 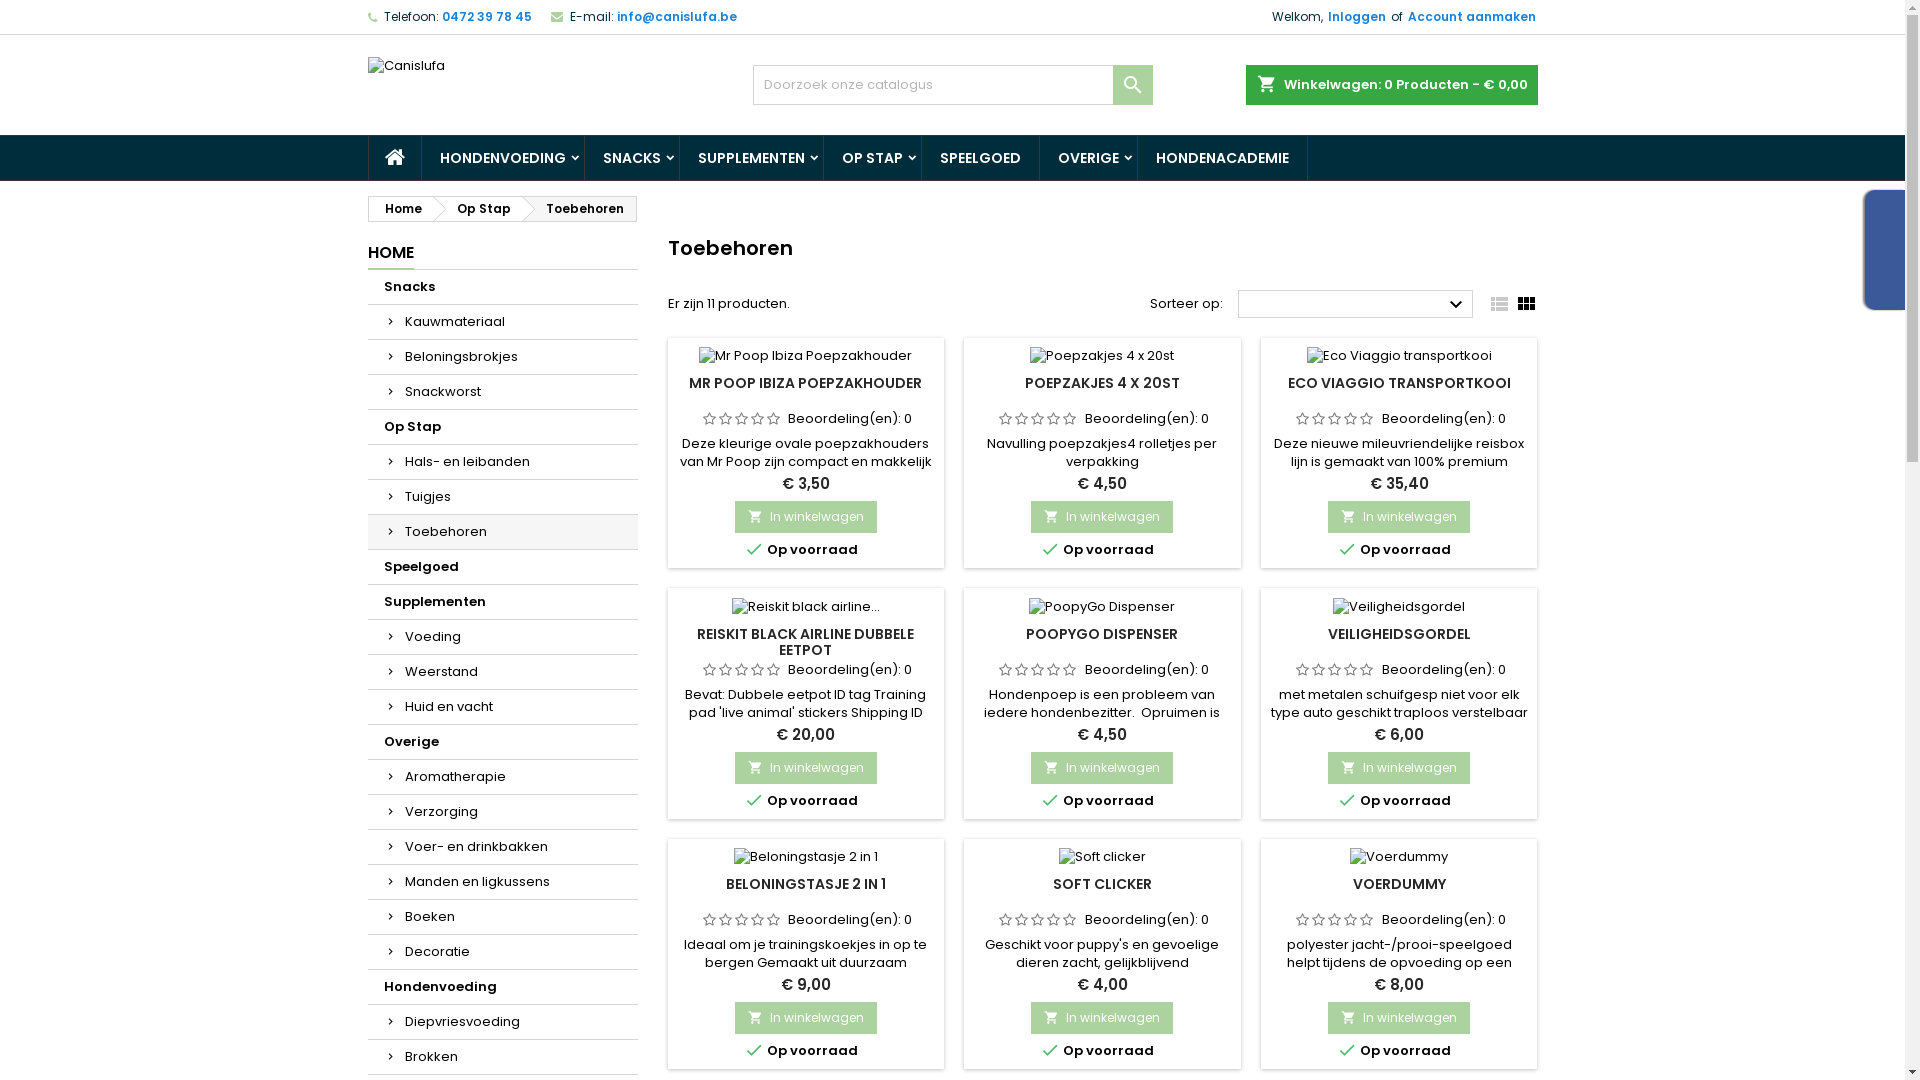 What do you see at coordinates (503, 848) in the screenshot?
I see `Voer- en drinkbakken` at bounding box center [503, 848].